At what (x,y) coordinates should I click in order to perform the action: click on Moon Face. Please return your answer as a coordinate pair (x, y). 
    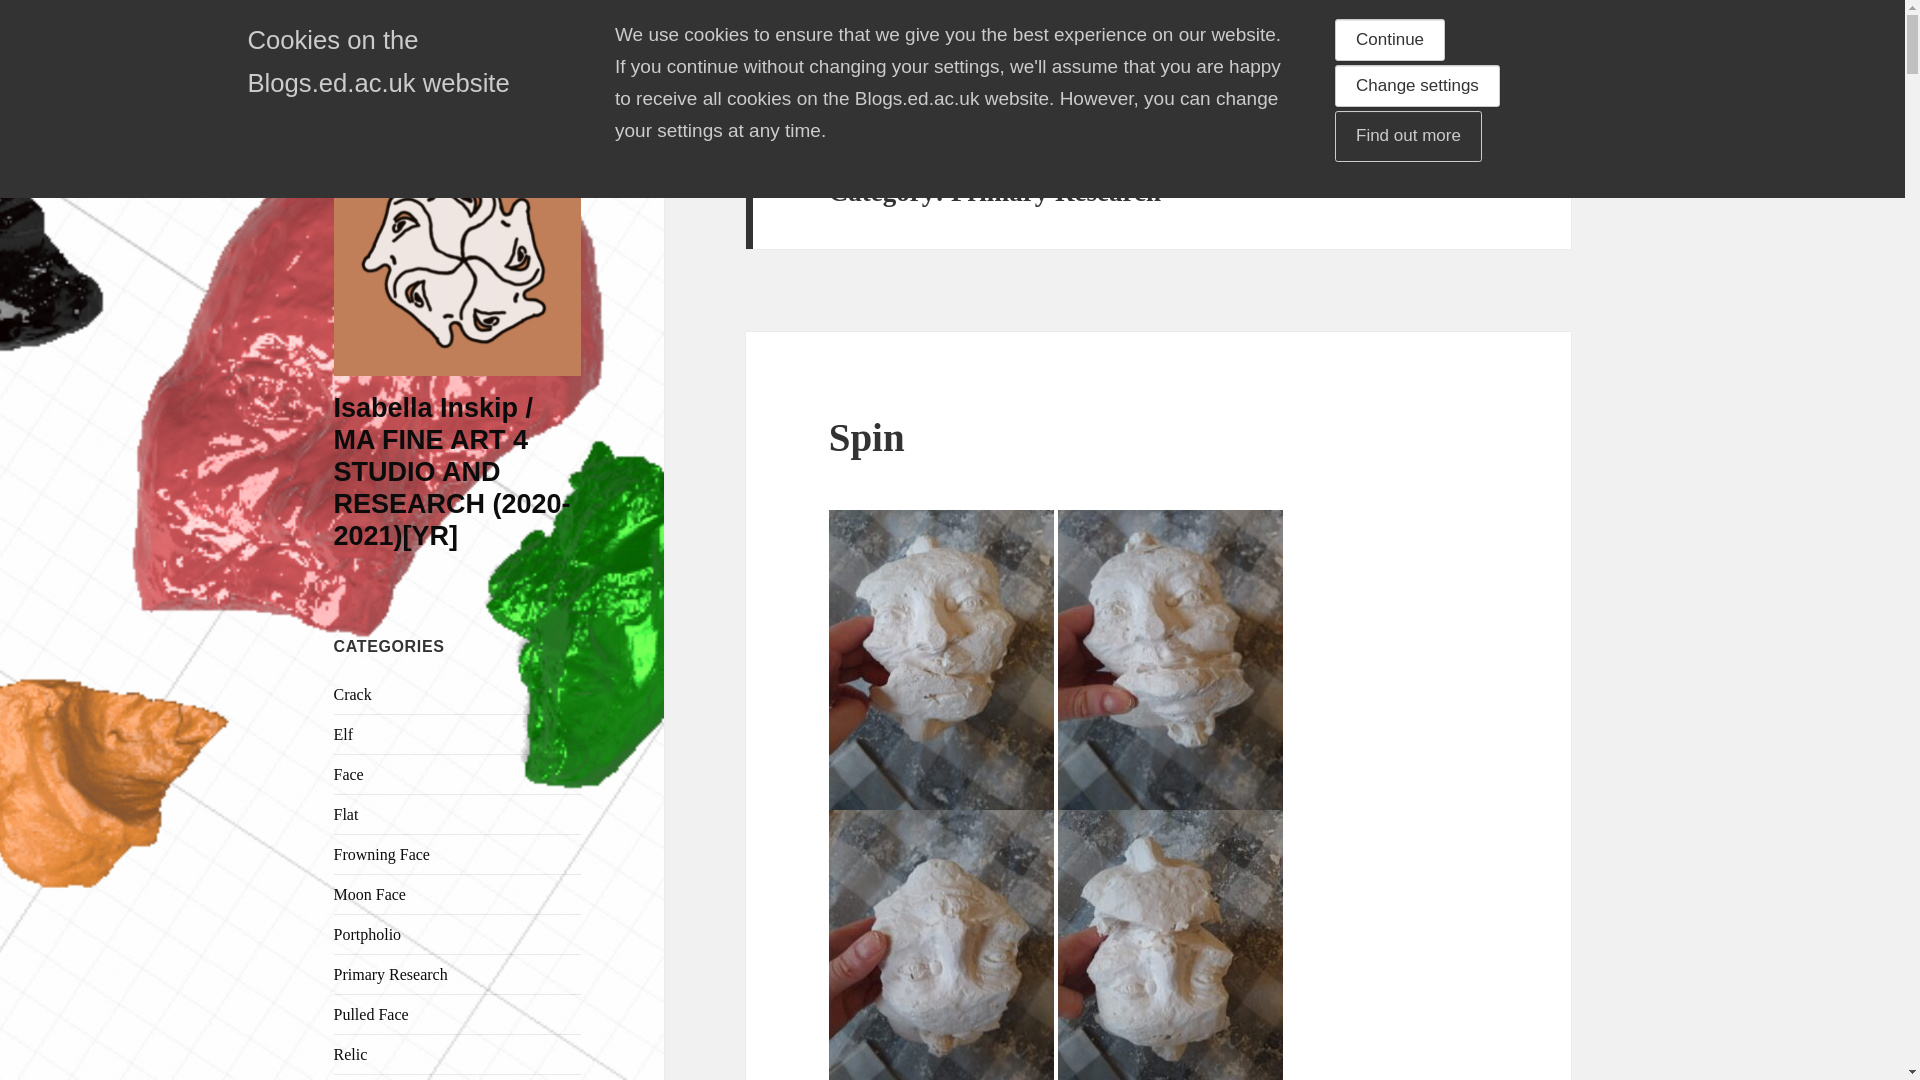
    Looking at the image, I should click on (370, 894).